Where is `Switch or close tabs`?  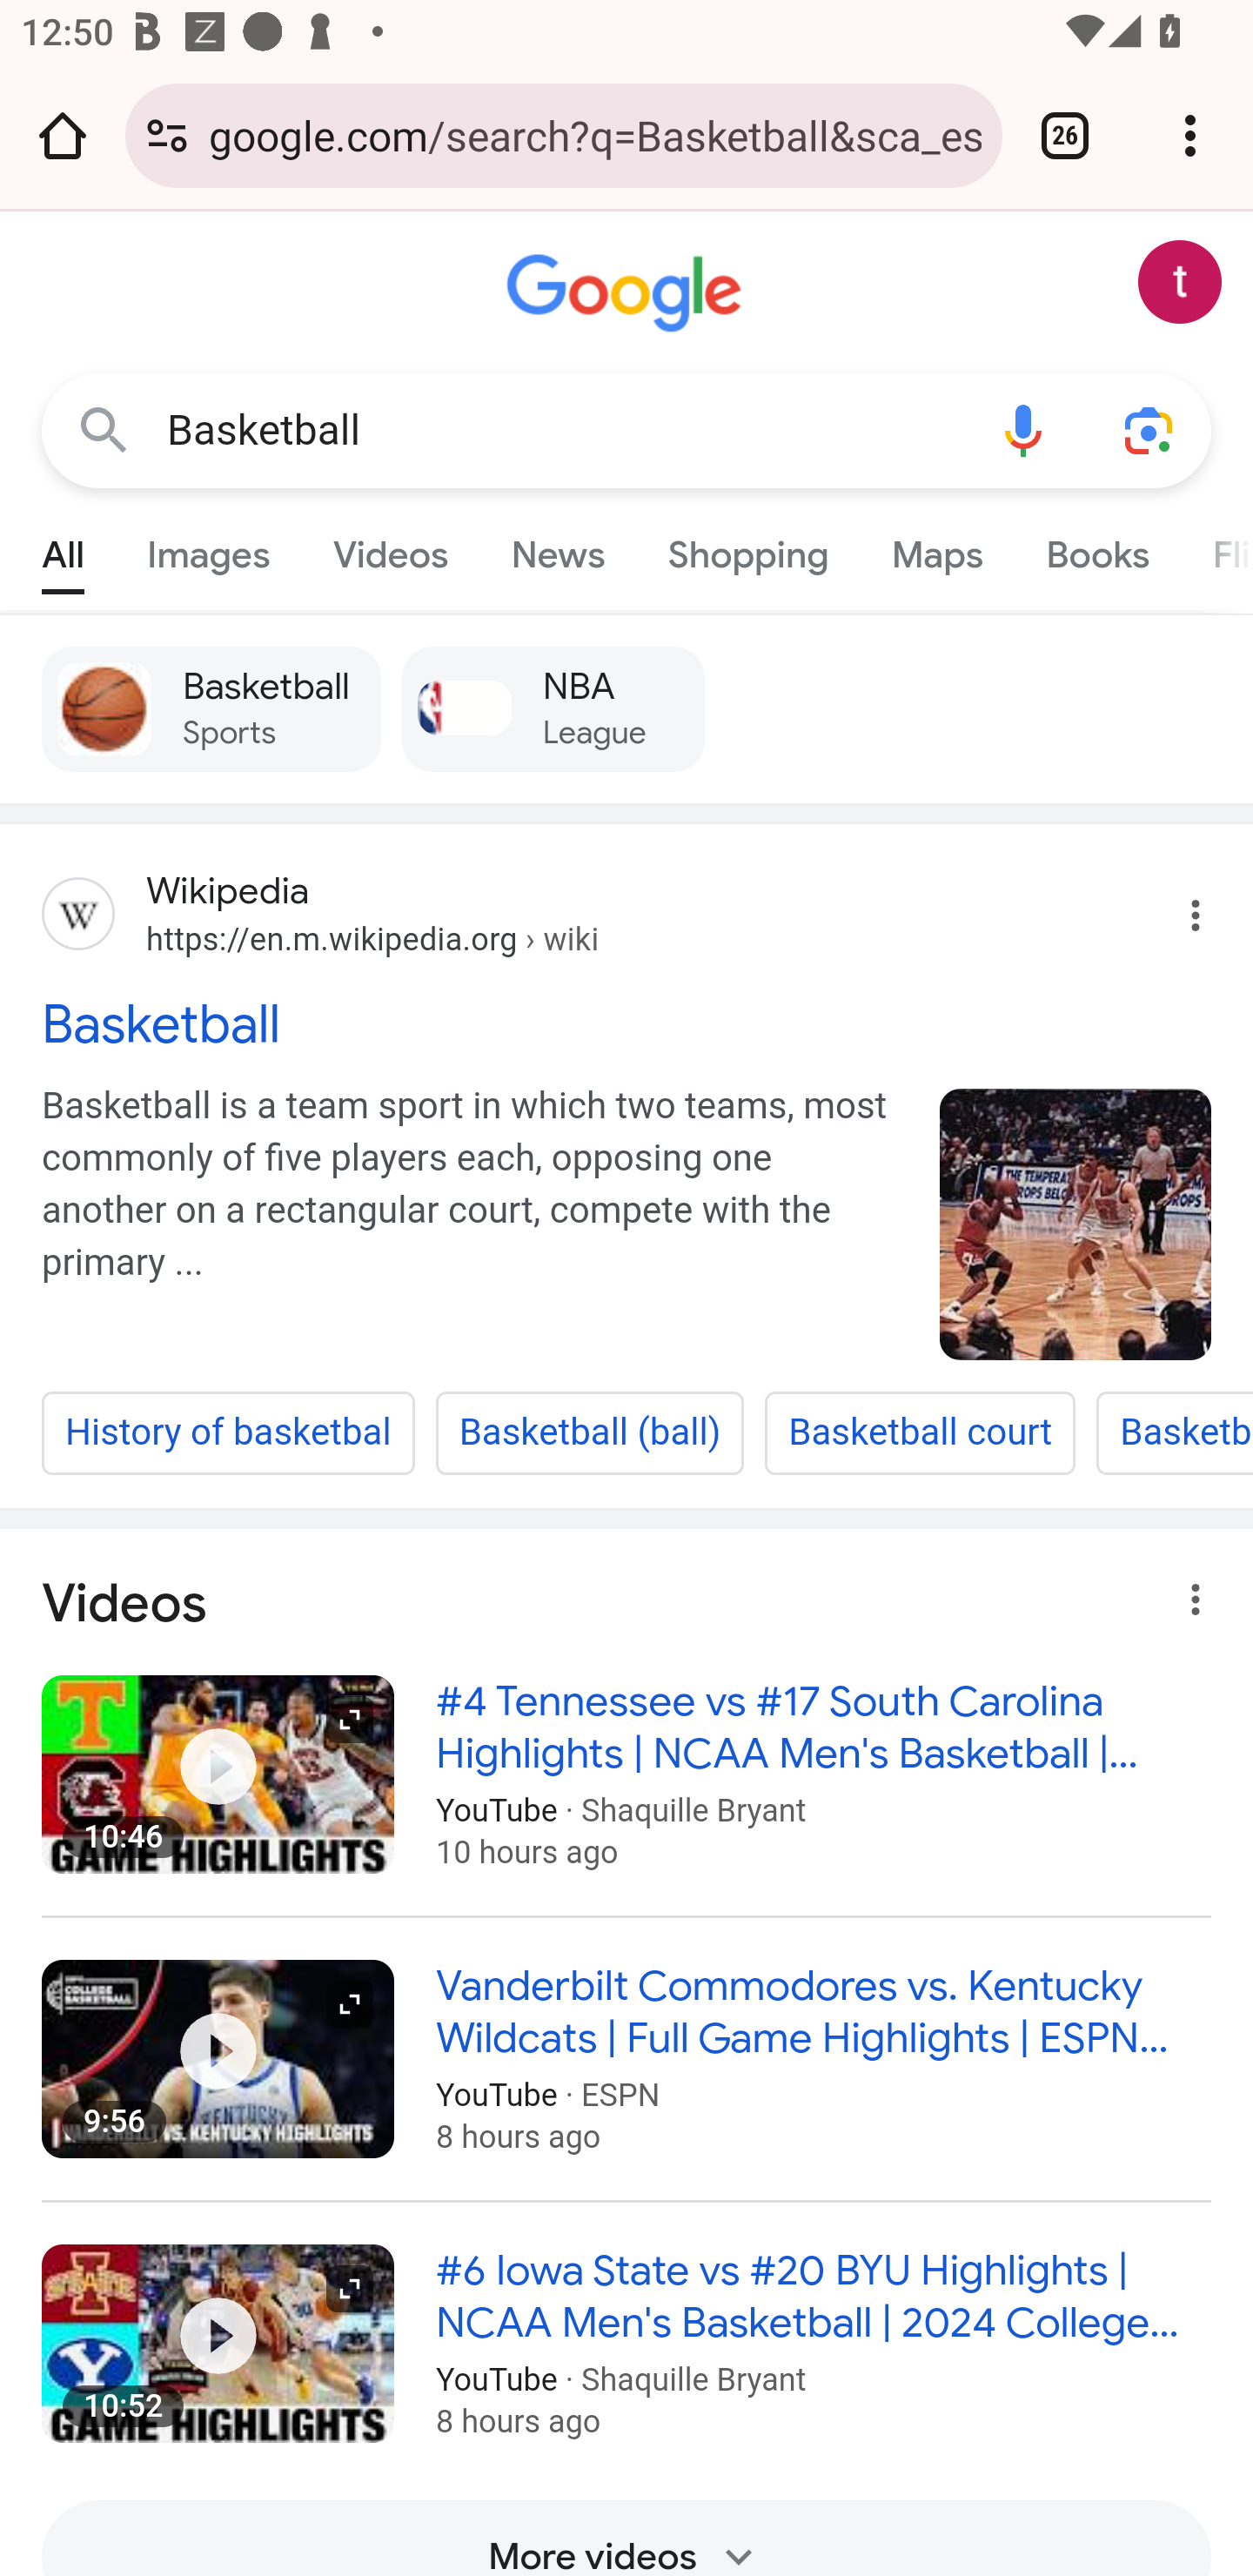
Switch or close tabs is located at coordinates (1065, 135).